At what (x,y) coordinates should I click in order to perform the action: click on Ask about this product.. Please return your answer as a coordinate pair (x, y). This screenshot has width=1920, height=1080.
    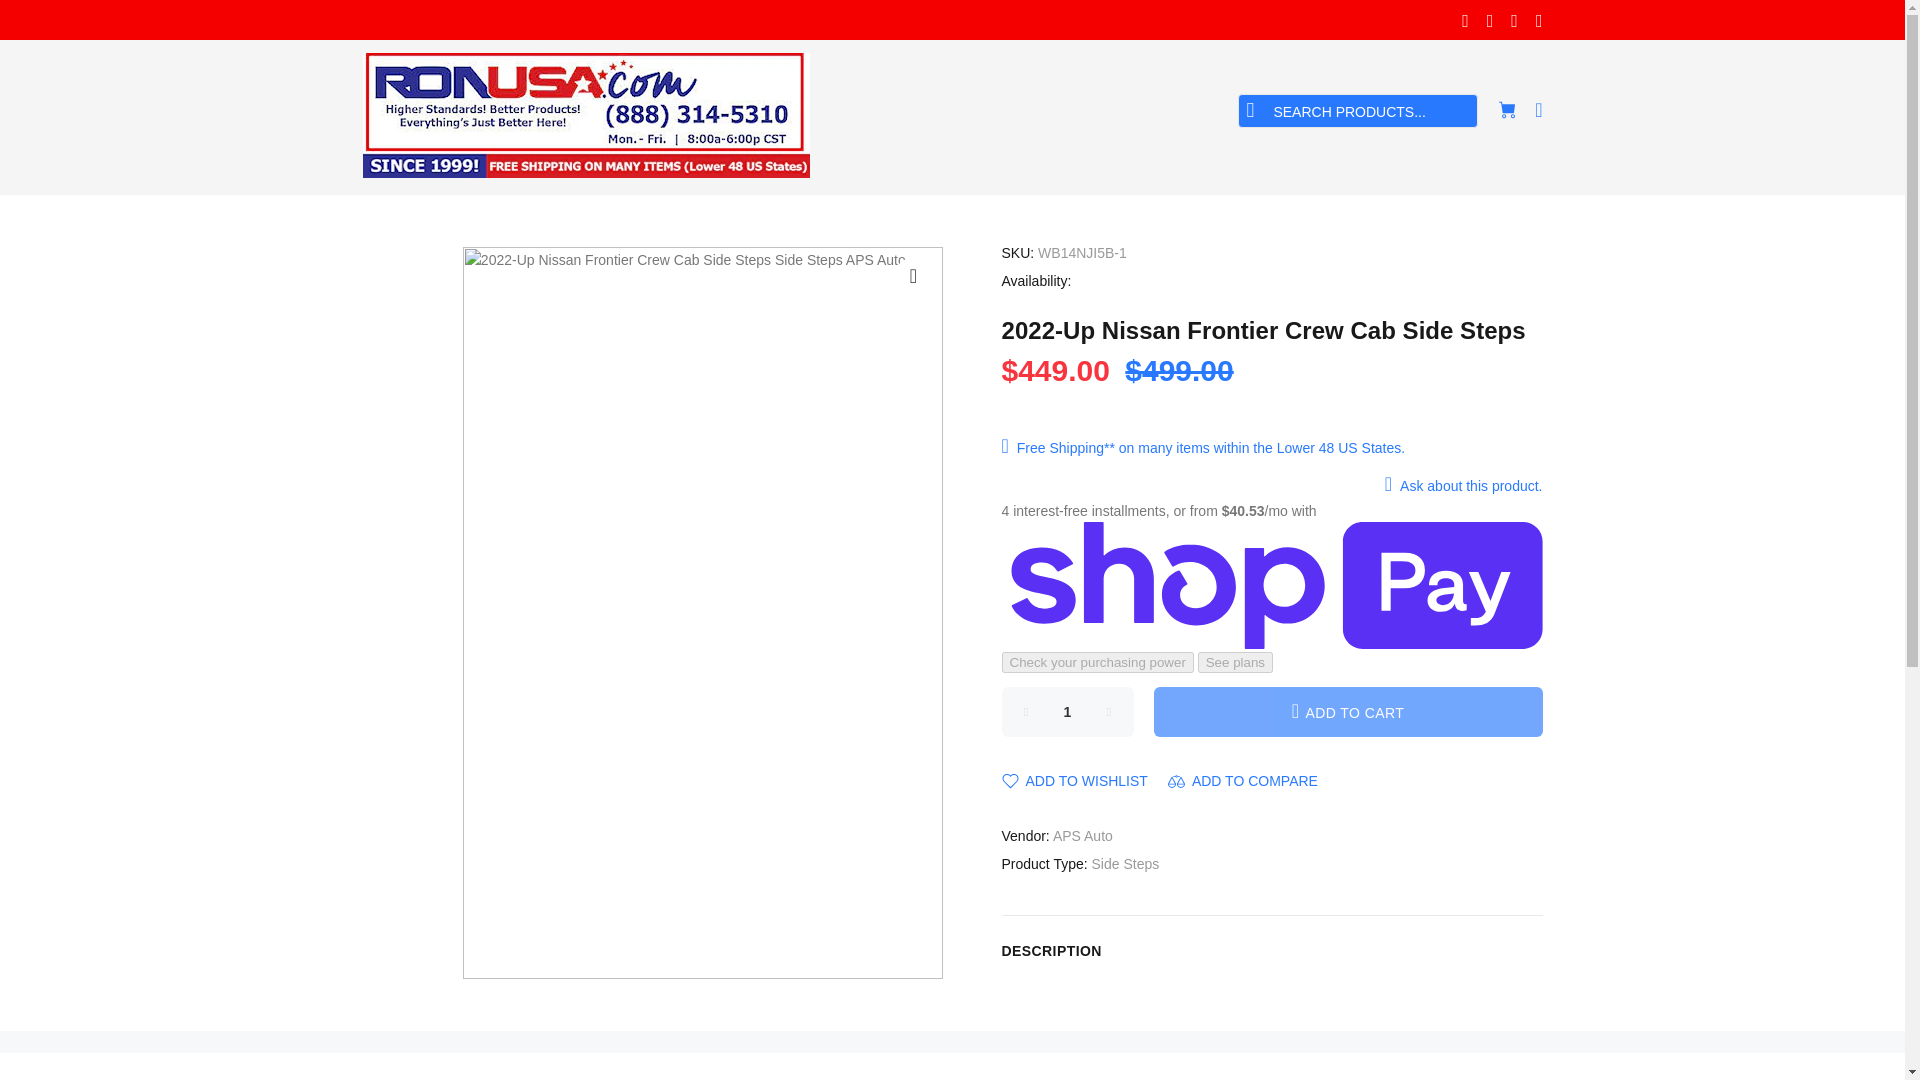
    Looking at the image, I should click on (1458, 486).